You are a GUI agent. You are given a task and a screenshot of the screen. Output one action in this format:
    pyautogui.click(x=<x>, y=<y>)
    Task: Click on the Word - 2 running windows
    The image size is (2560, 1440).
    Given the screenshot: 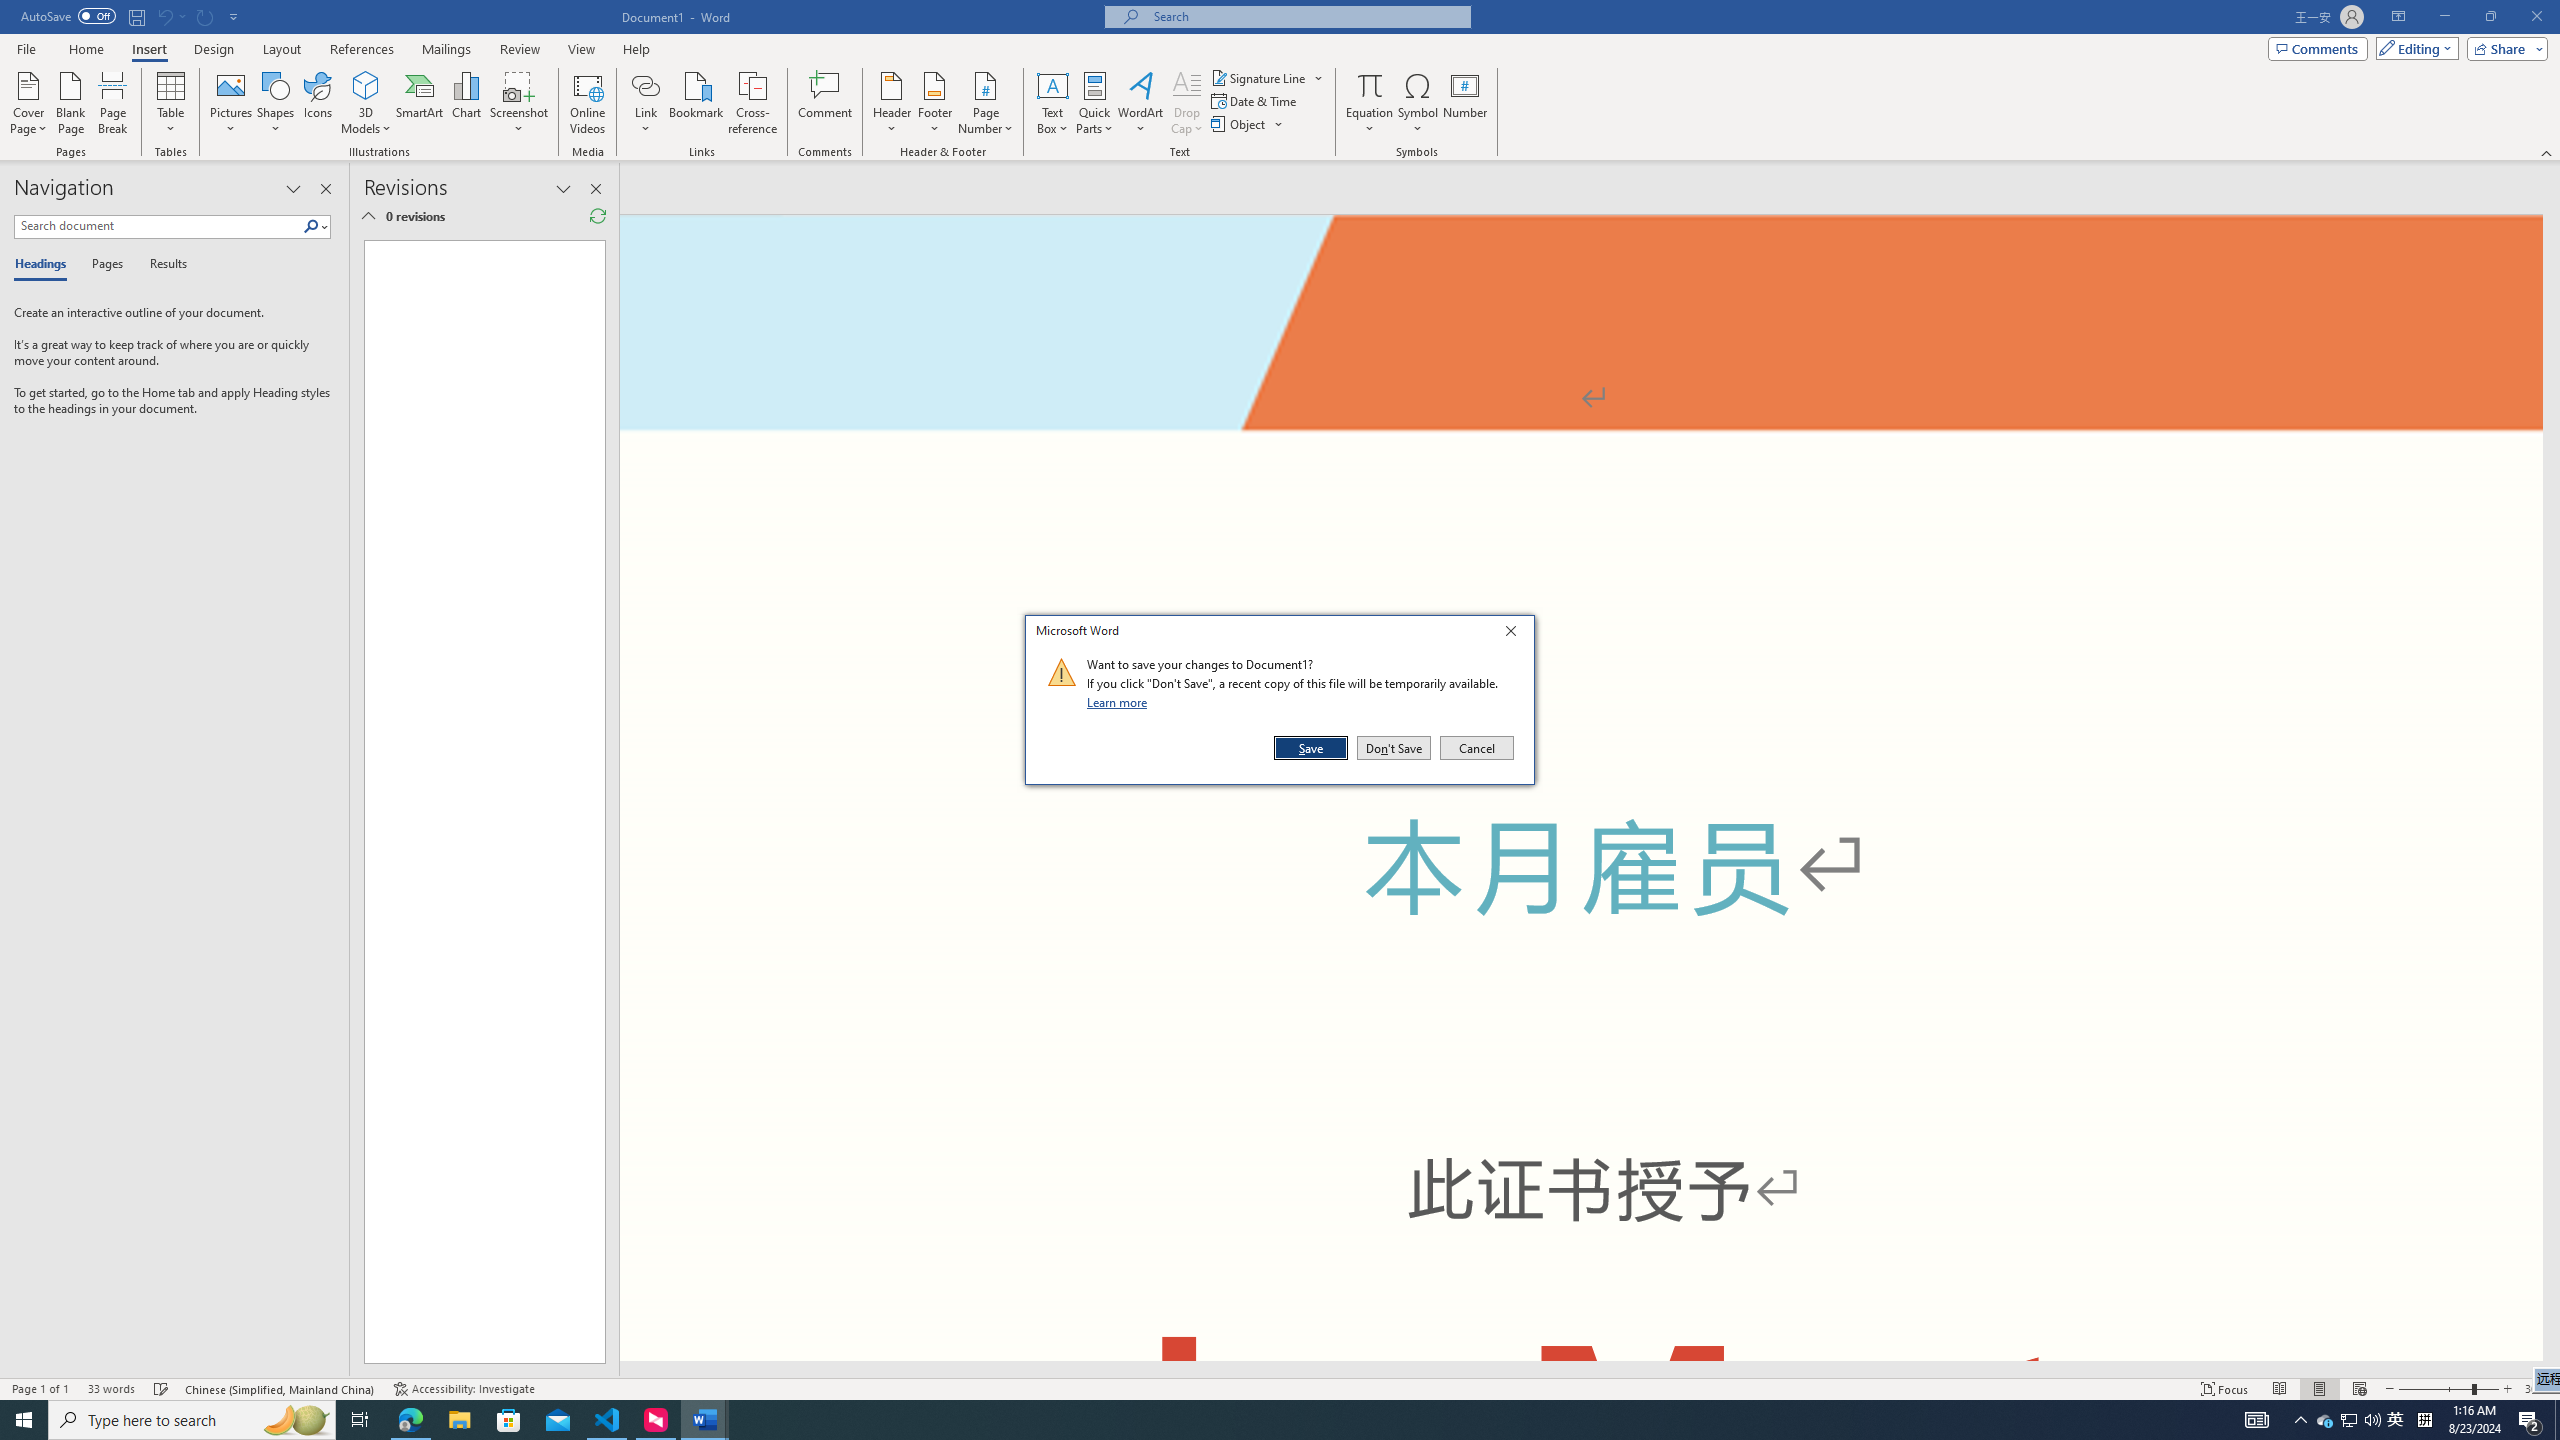 What is the action you would take?
    pyautogui.click(x=704, y=1420)
    